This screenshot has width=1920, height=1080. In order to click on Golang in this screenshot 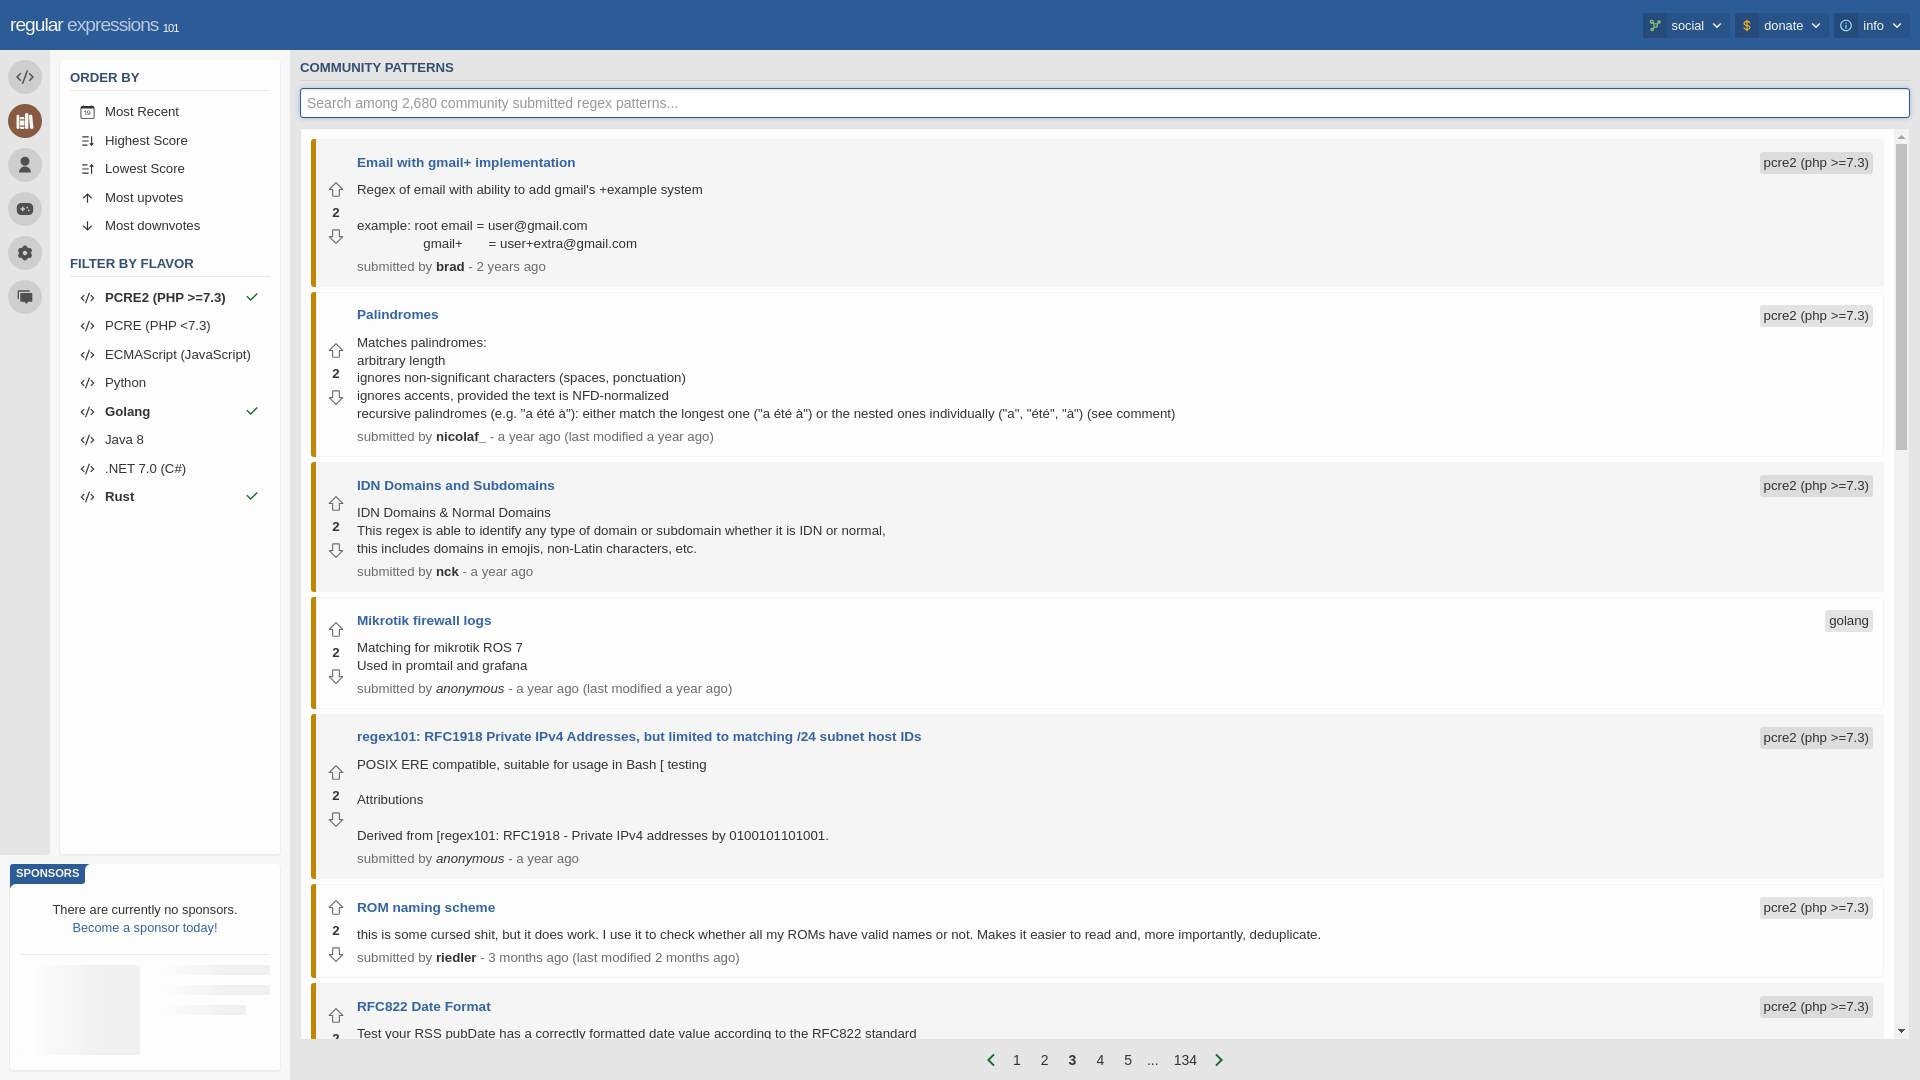, I will do `click(170, 412)`.